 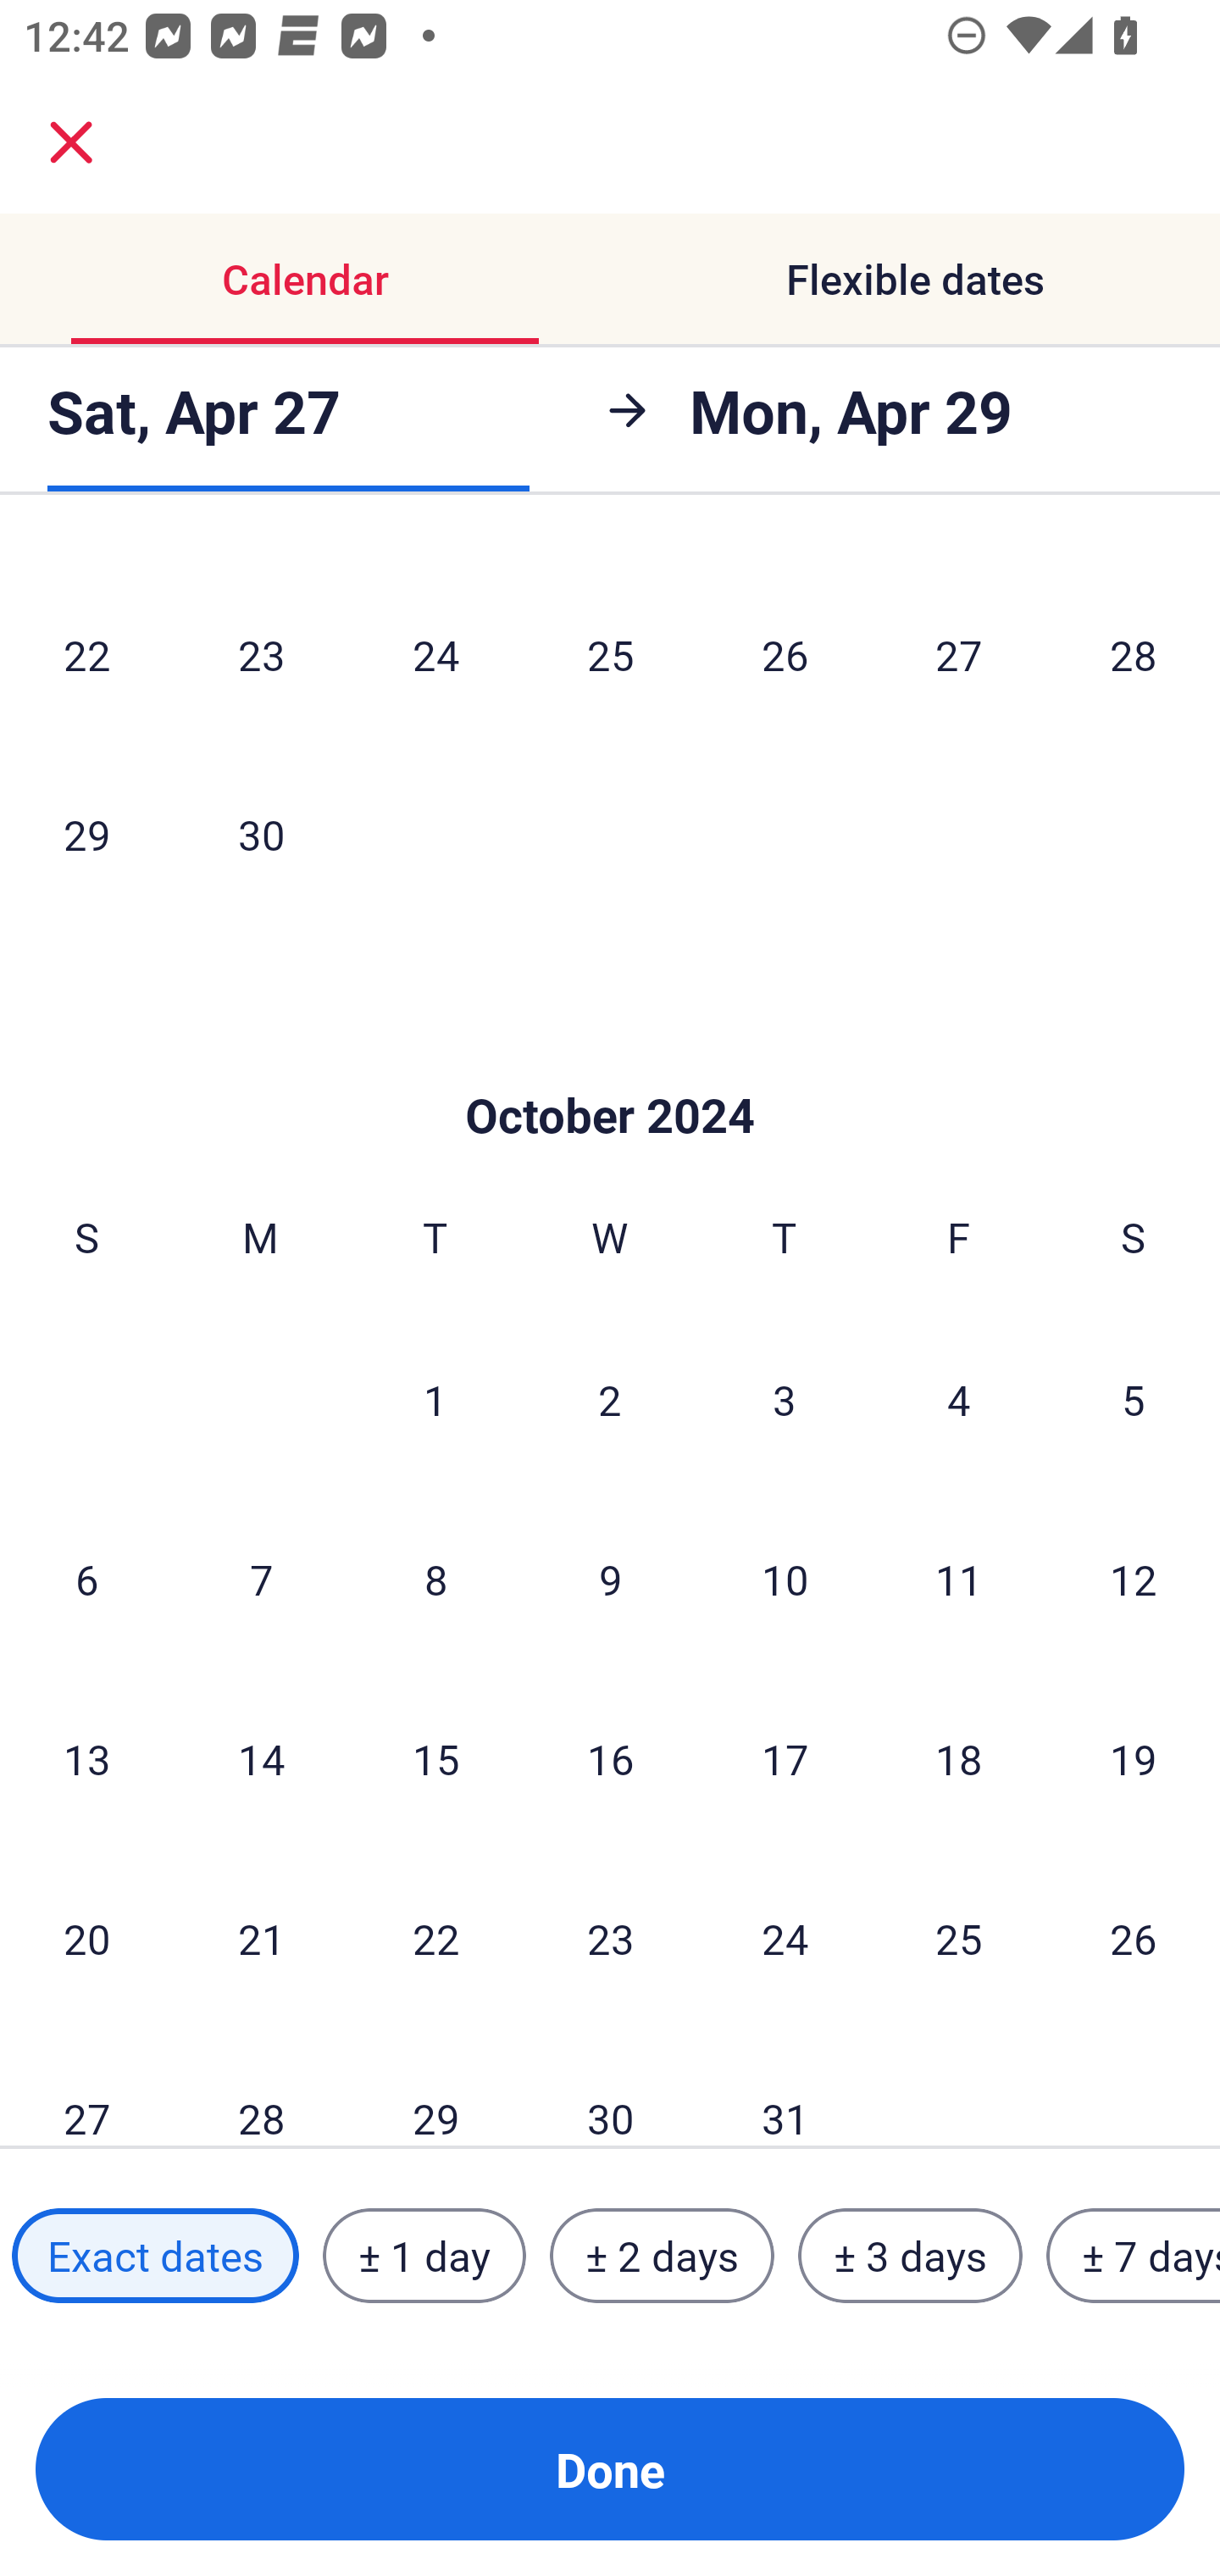 I want to click on 29 Sunday, September 29, 2024, so click(x=86, y=834).